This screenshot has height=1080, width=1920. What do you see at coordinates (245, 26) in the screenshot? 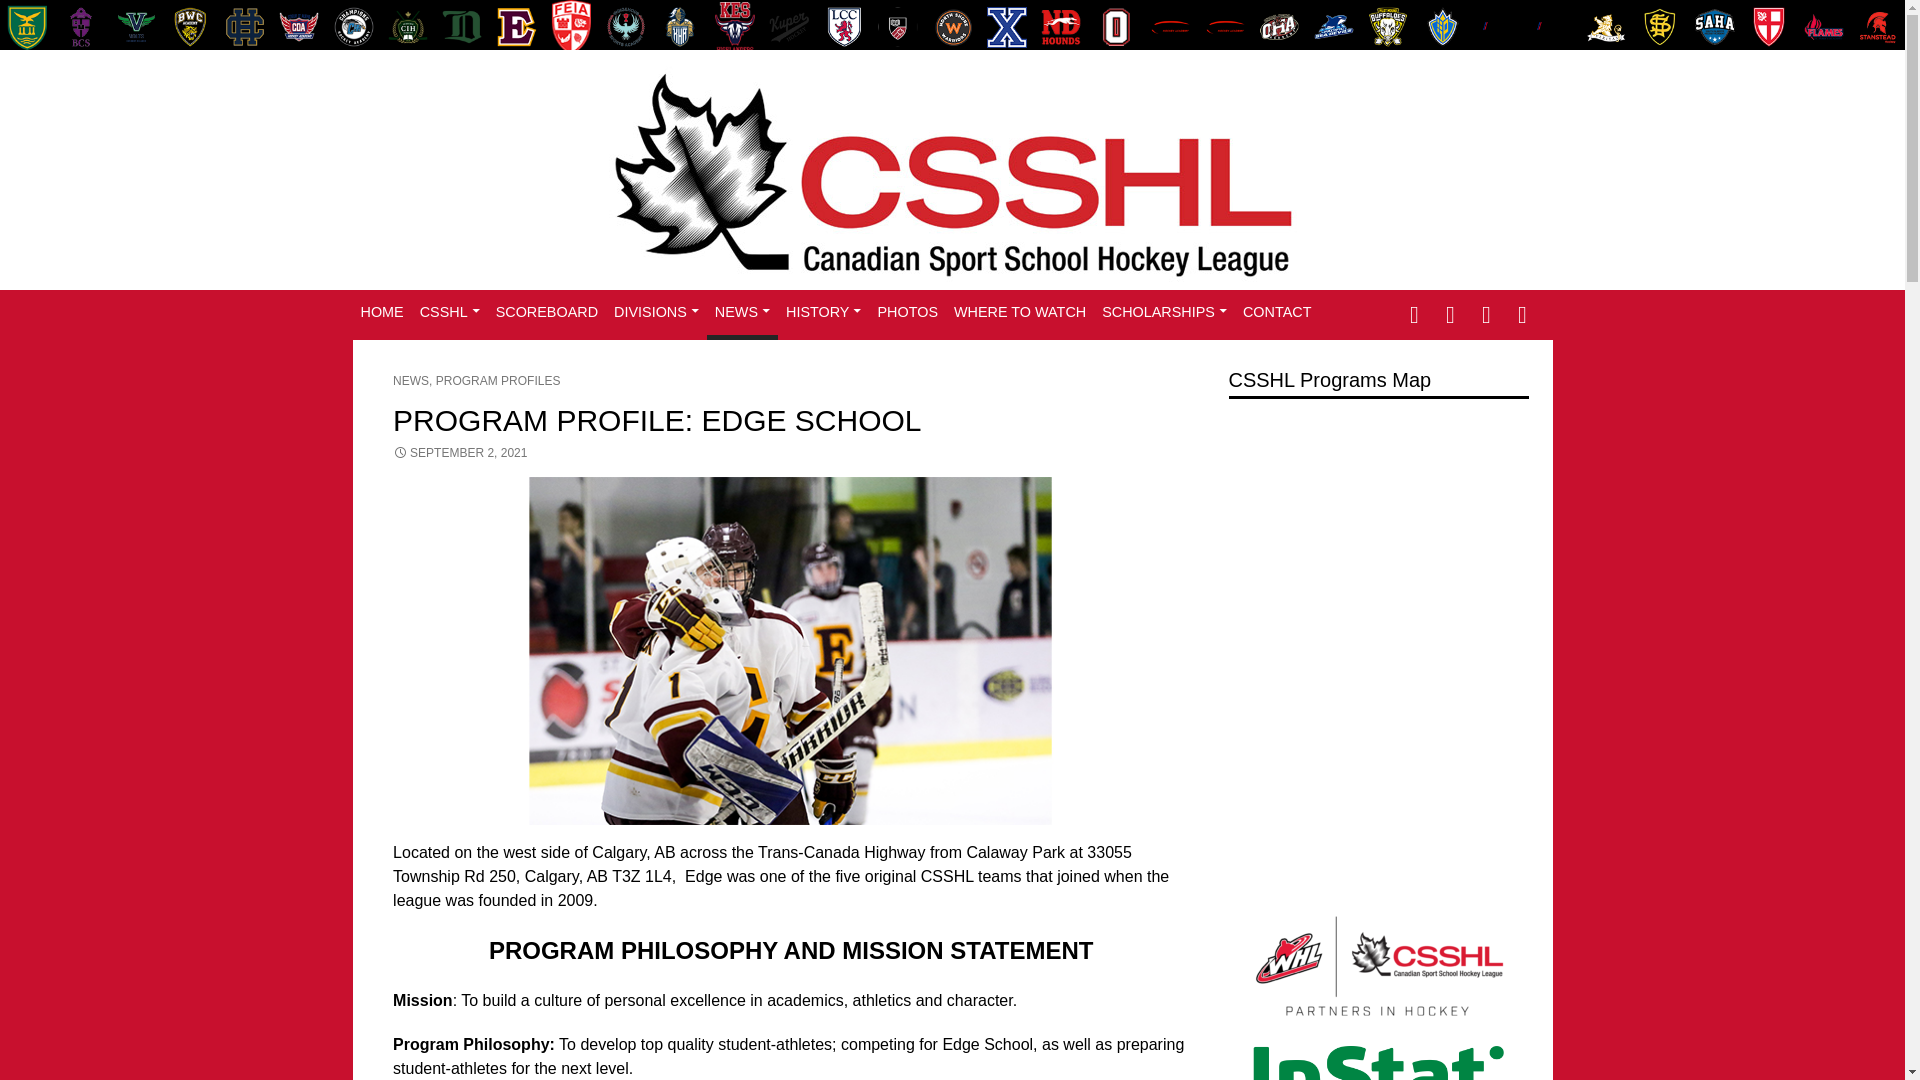
I see `Calgary International Hockey Academy` at bounding box center [245, 26].